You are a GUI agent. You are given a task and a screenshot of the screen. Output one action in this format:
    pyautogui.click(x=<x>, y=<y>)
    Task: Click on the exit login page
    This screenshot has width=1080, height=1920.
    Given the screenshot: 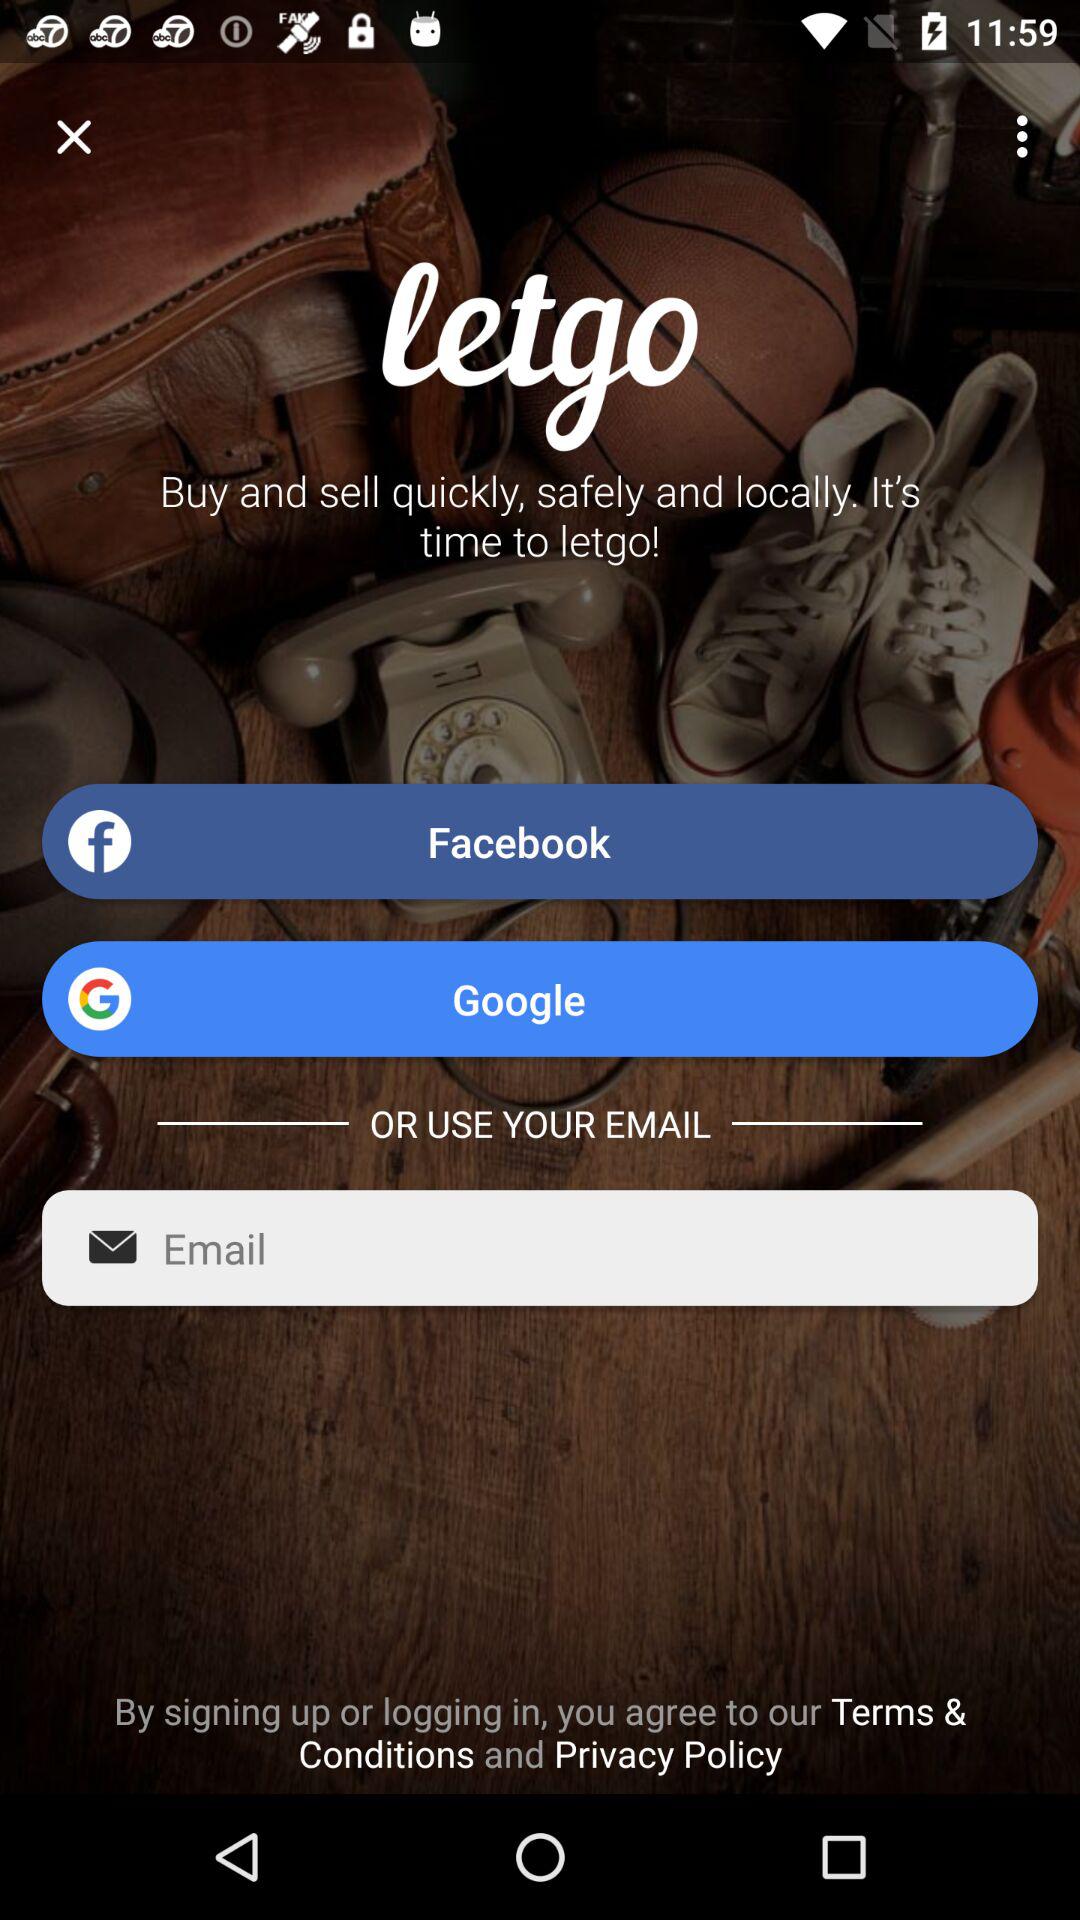 What is the action you would take?
    pyautogui.click(x=74, y=136)
    